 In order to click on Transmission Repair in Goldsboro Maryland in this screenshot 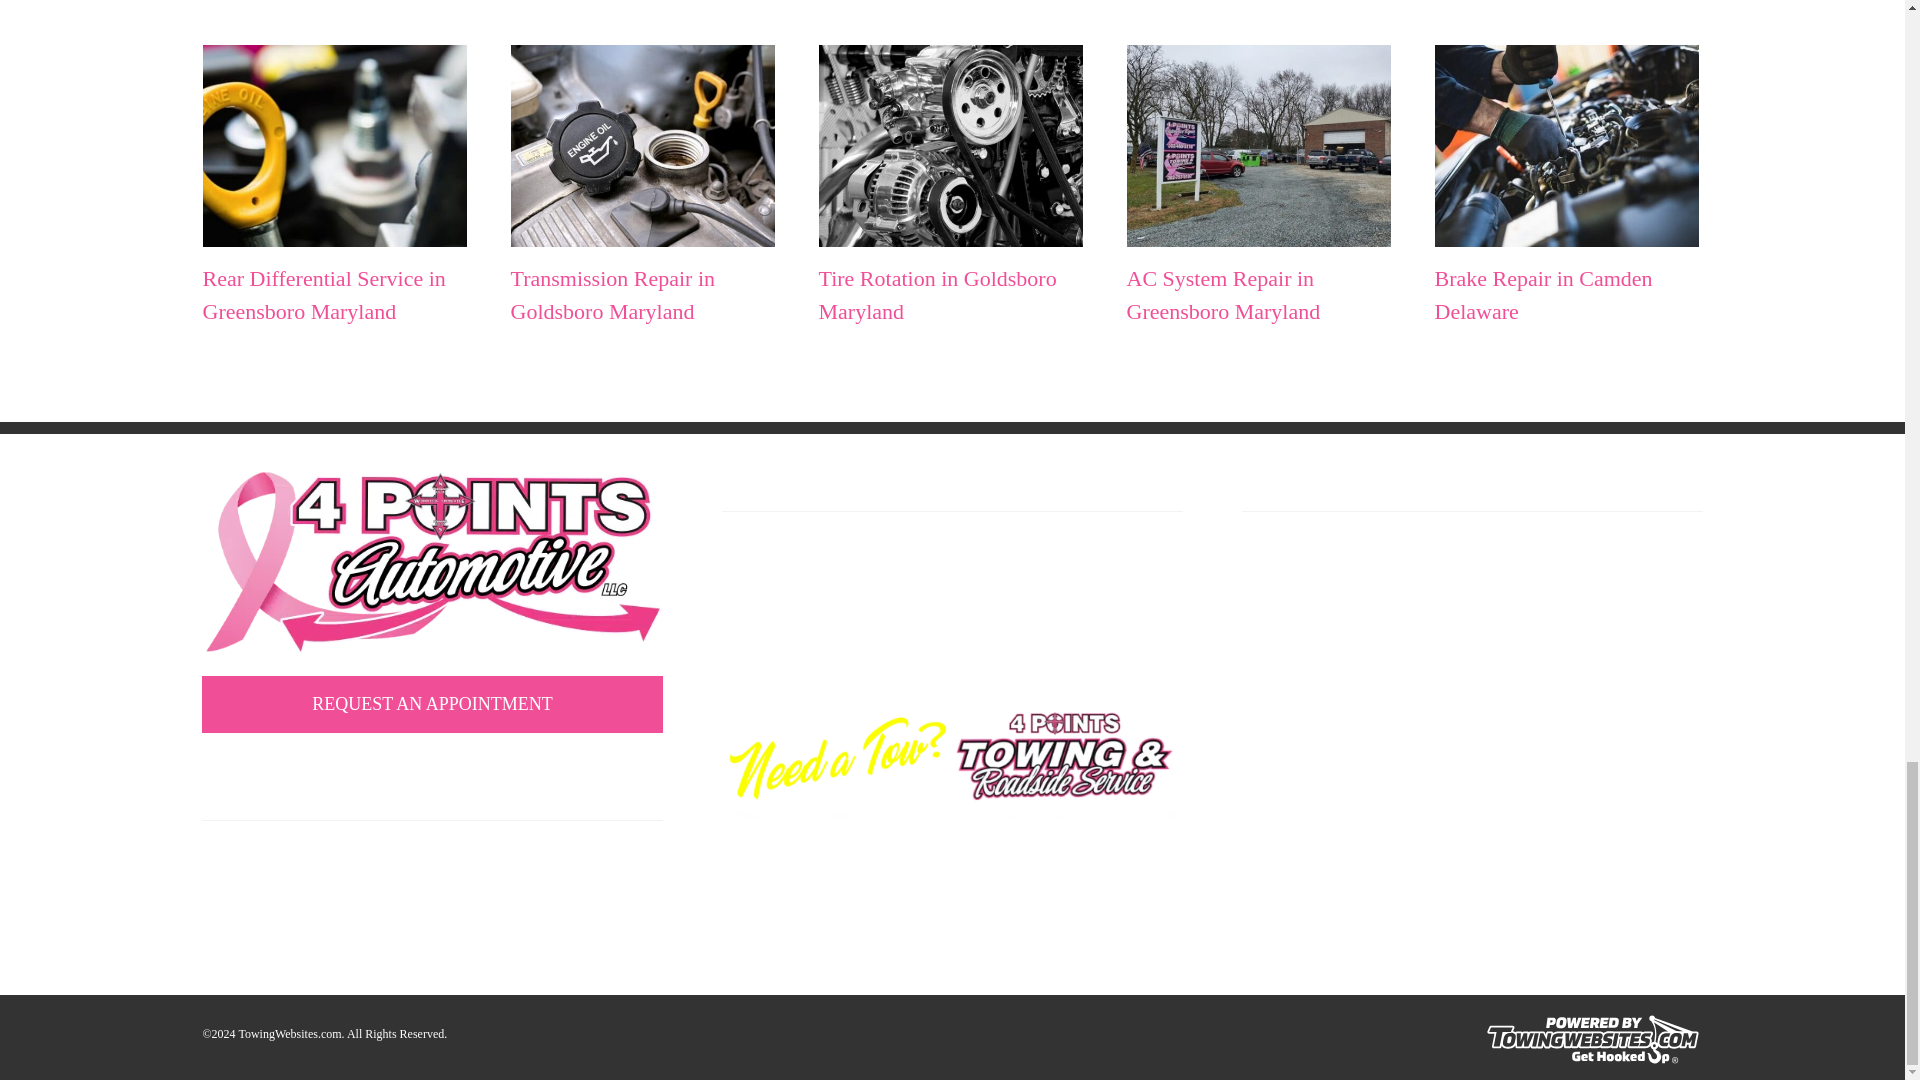, I will do `click(612, 294)`.